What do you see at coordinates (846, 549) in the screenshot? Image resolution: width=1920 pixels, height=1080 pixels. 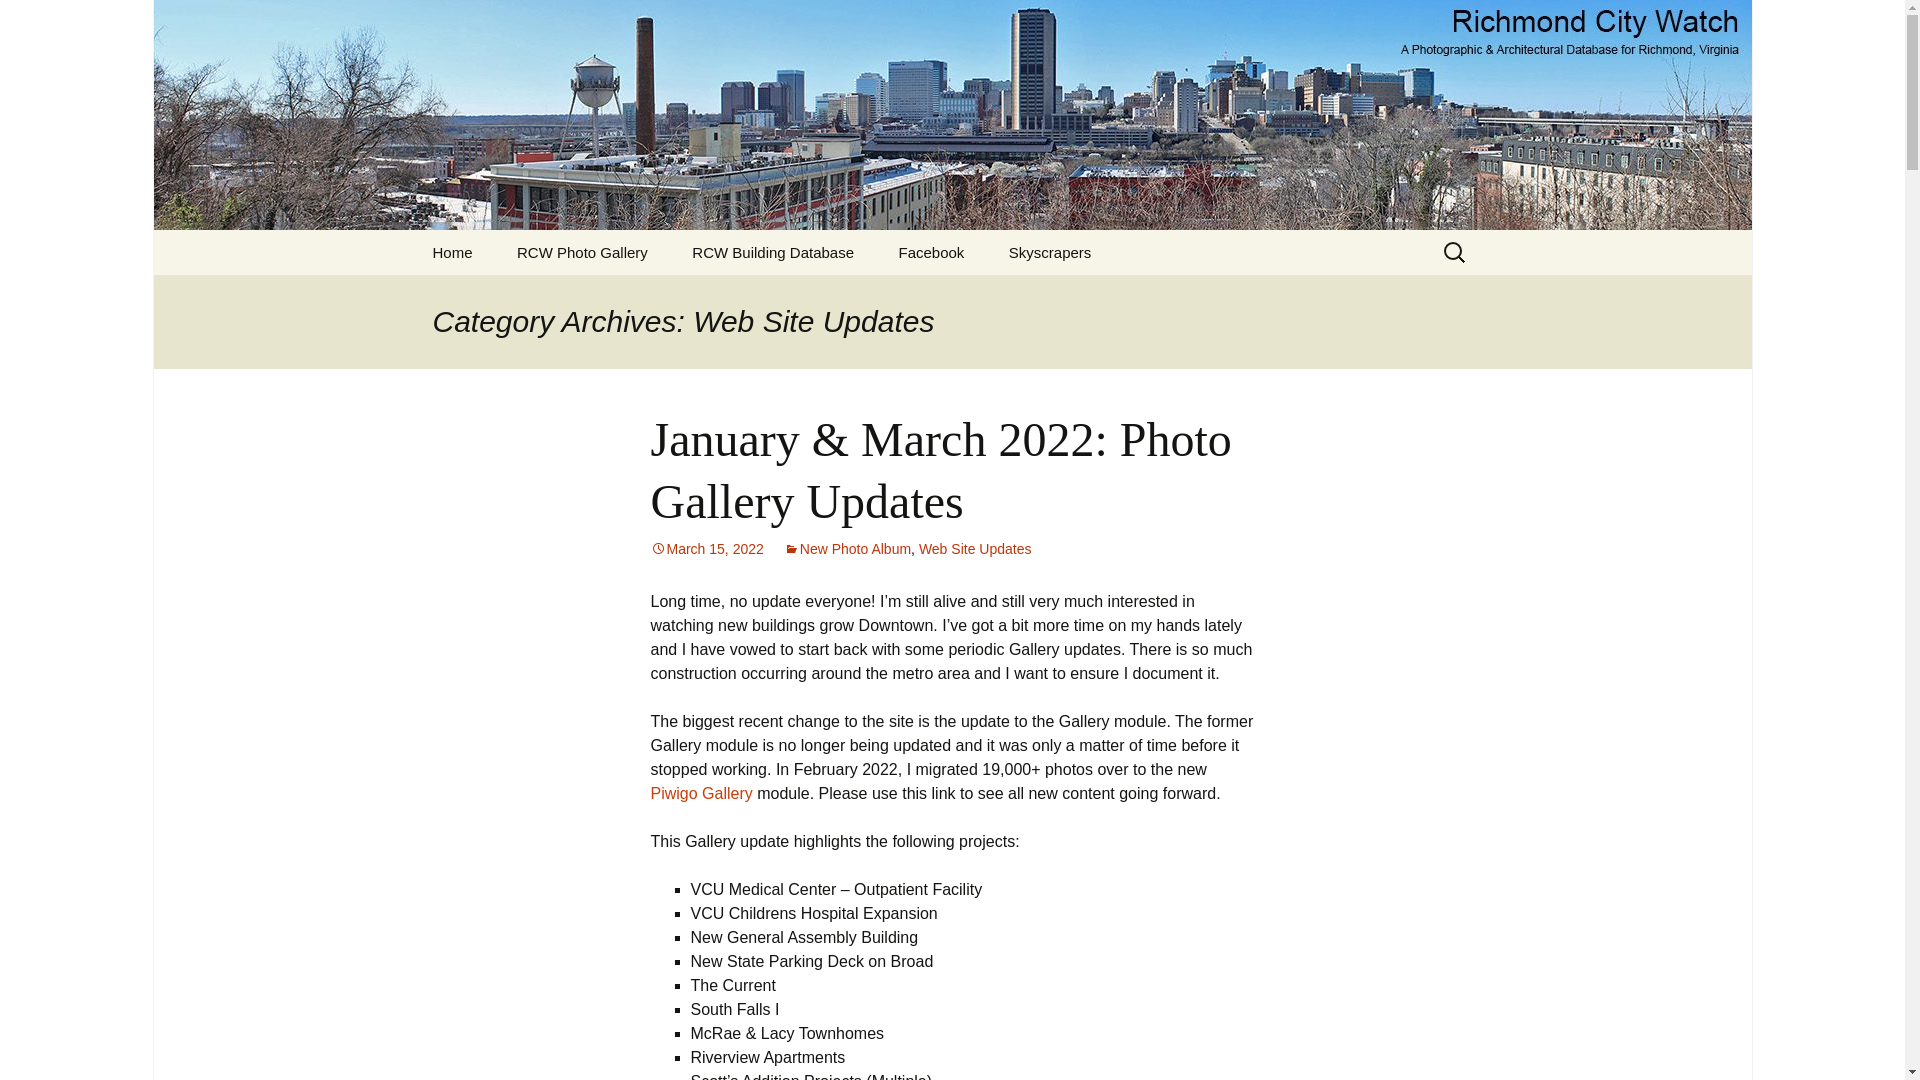 I see `New Photo Album` at bounding box center [846, 549].